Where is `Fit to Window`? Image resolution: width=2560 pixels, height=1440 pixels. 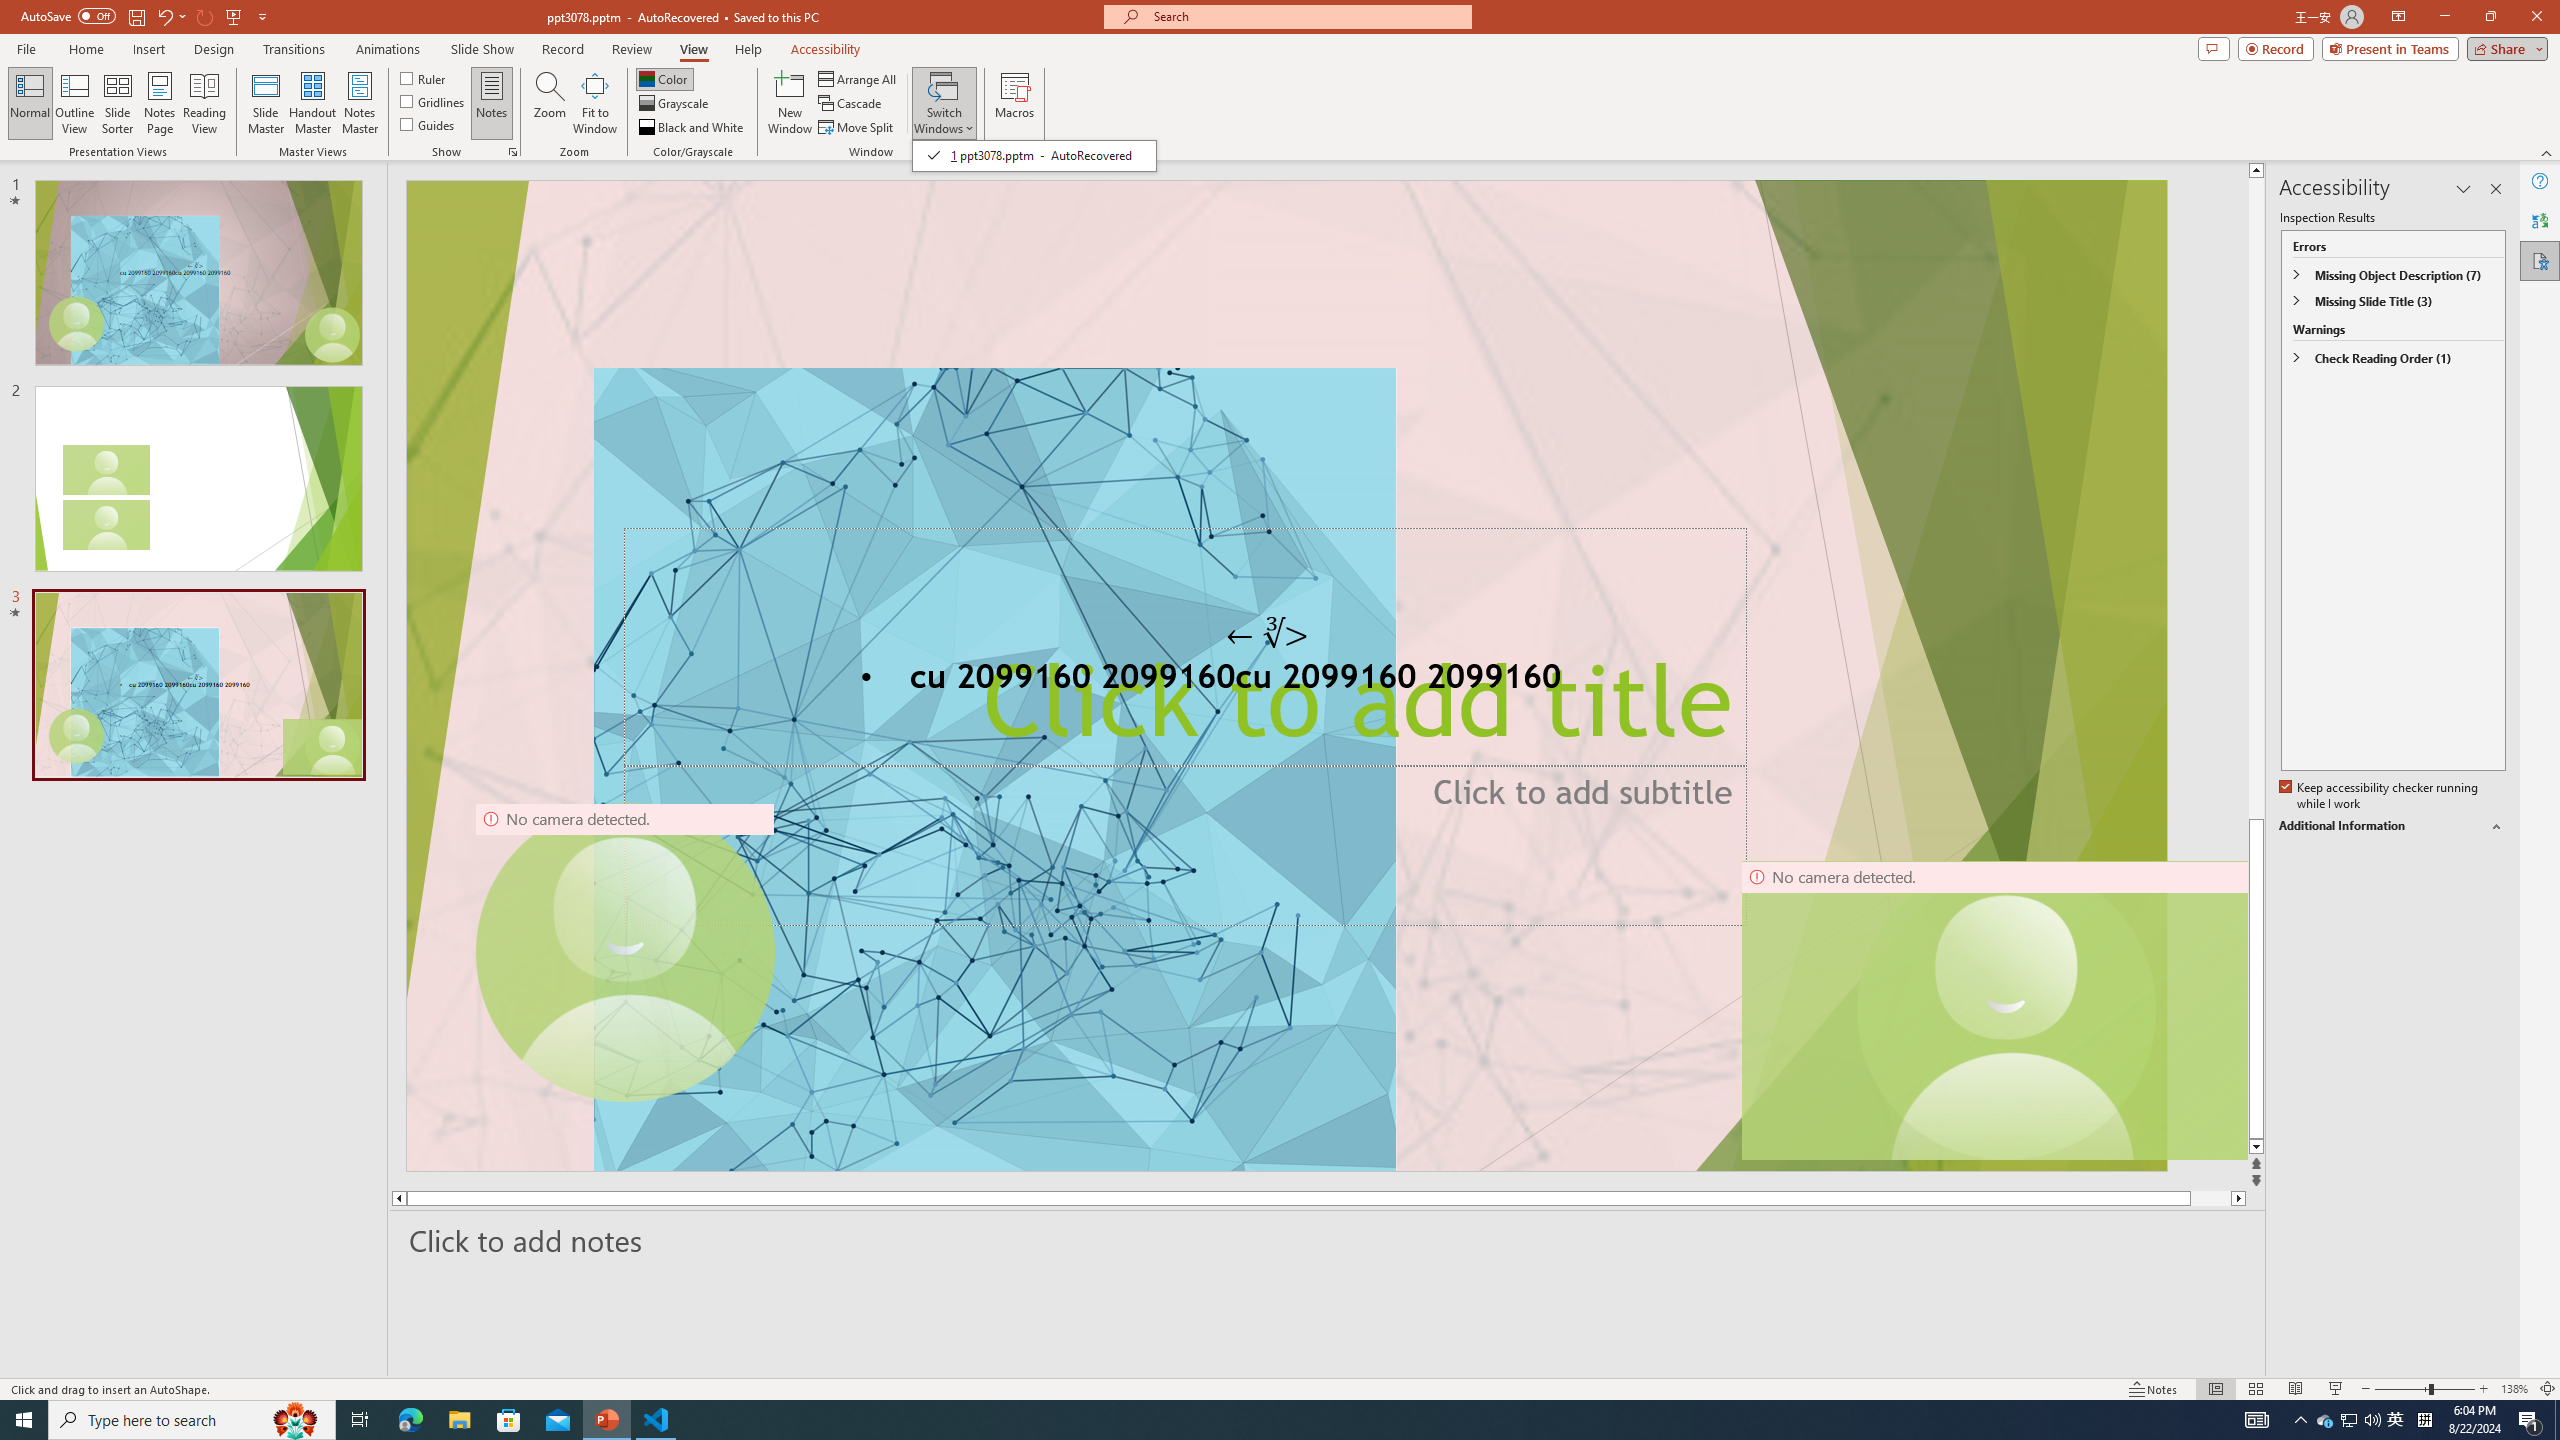 Fit to Window is located at coordinates (594, 103).